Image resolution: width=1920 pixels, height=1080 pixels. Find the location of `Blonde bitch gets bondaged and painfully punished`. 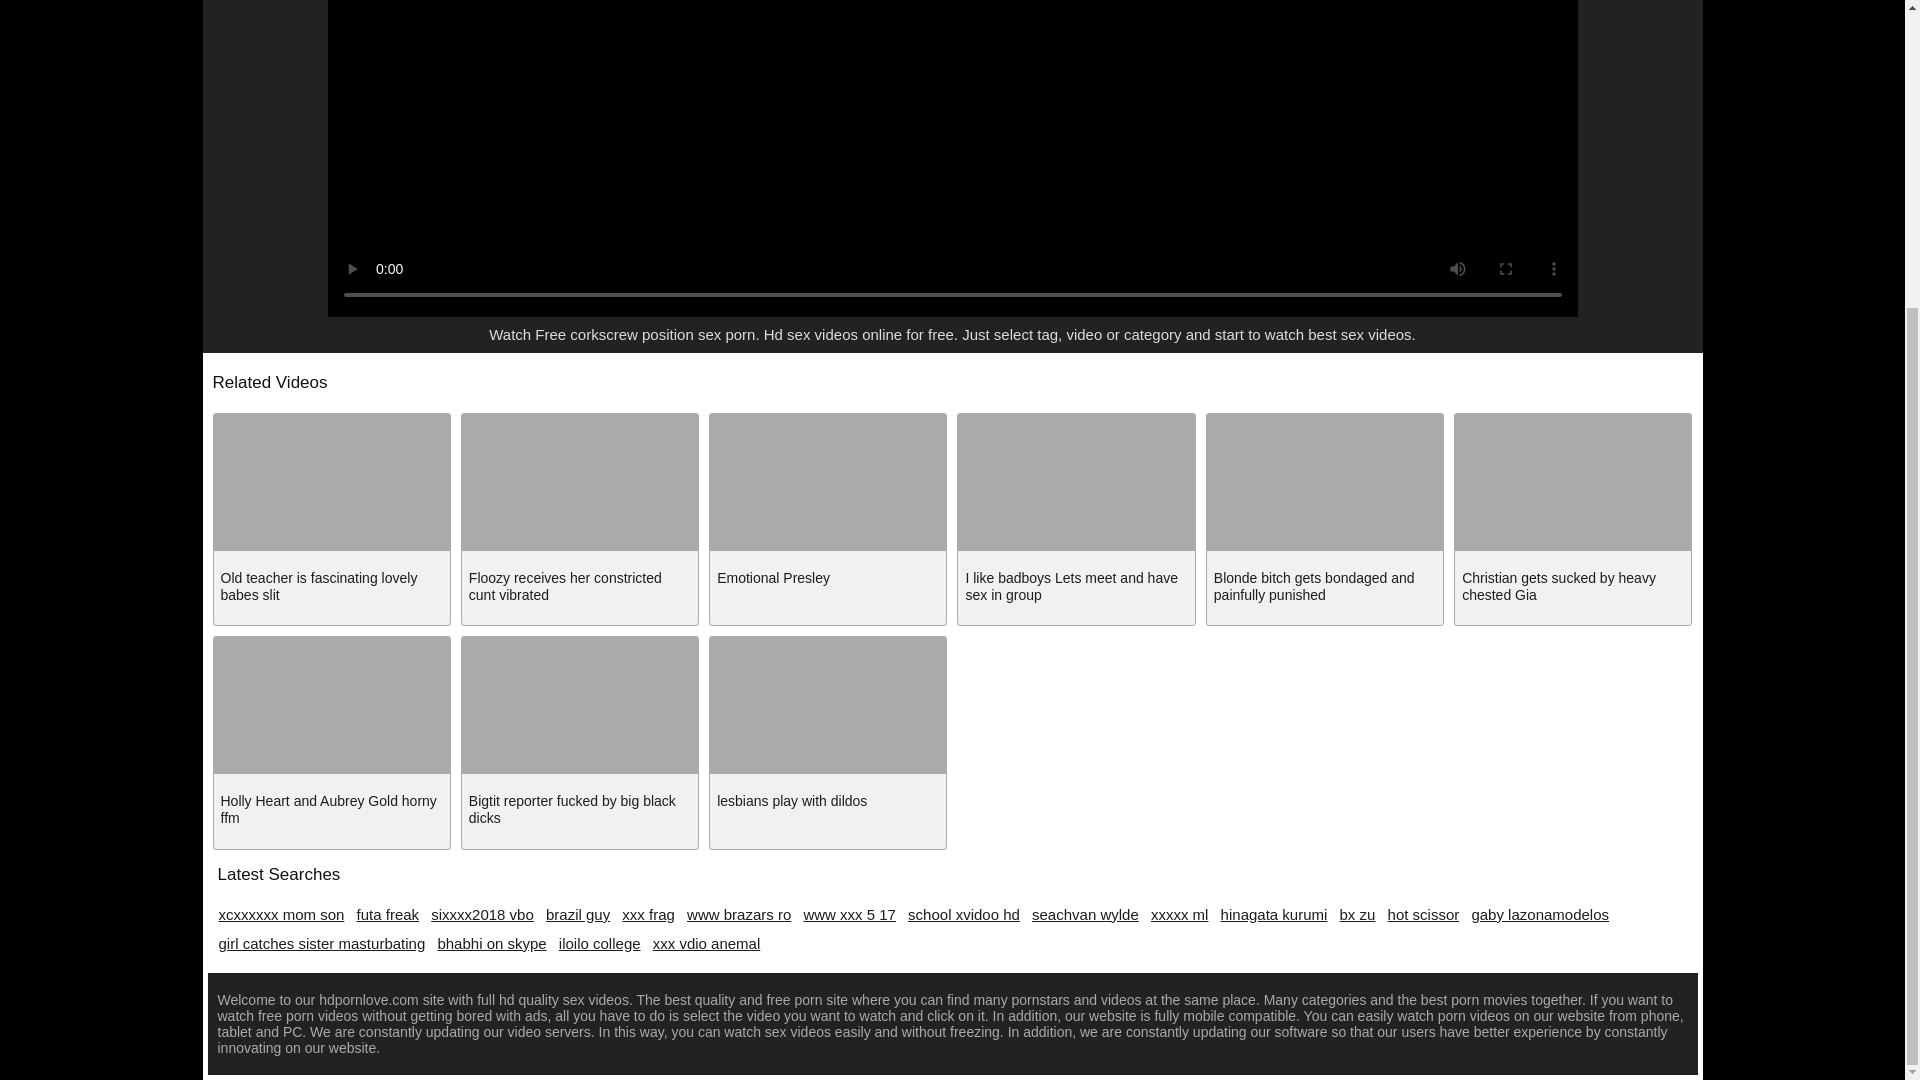

Blonde bitch gets bondaged and painfully punished is located at coordinates (1314, 586).